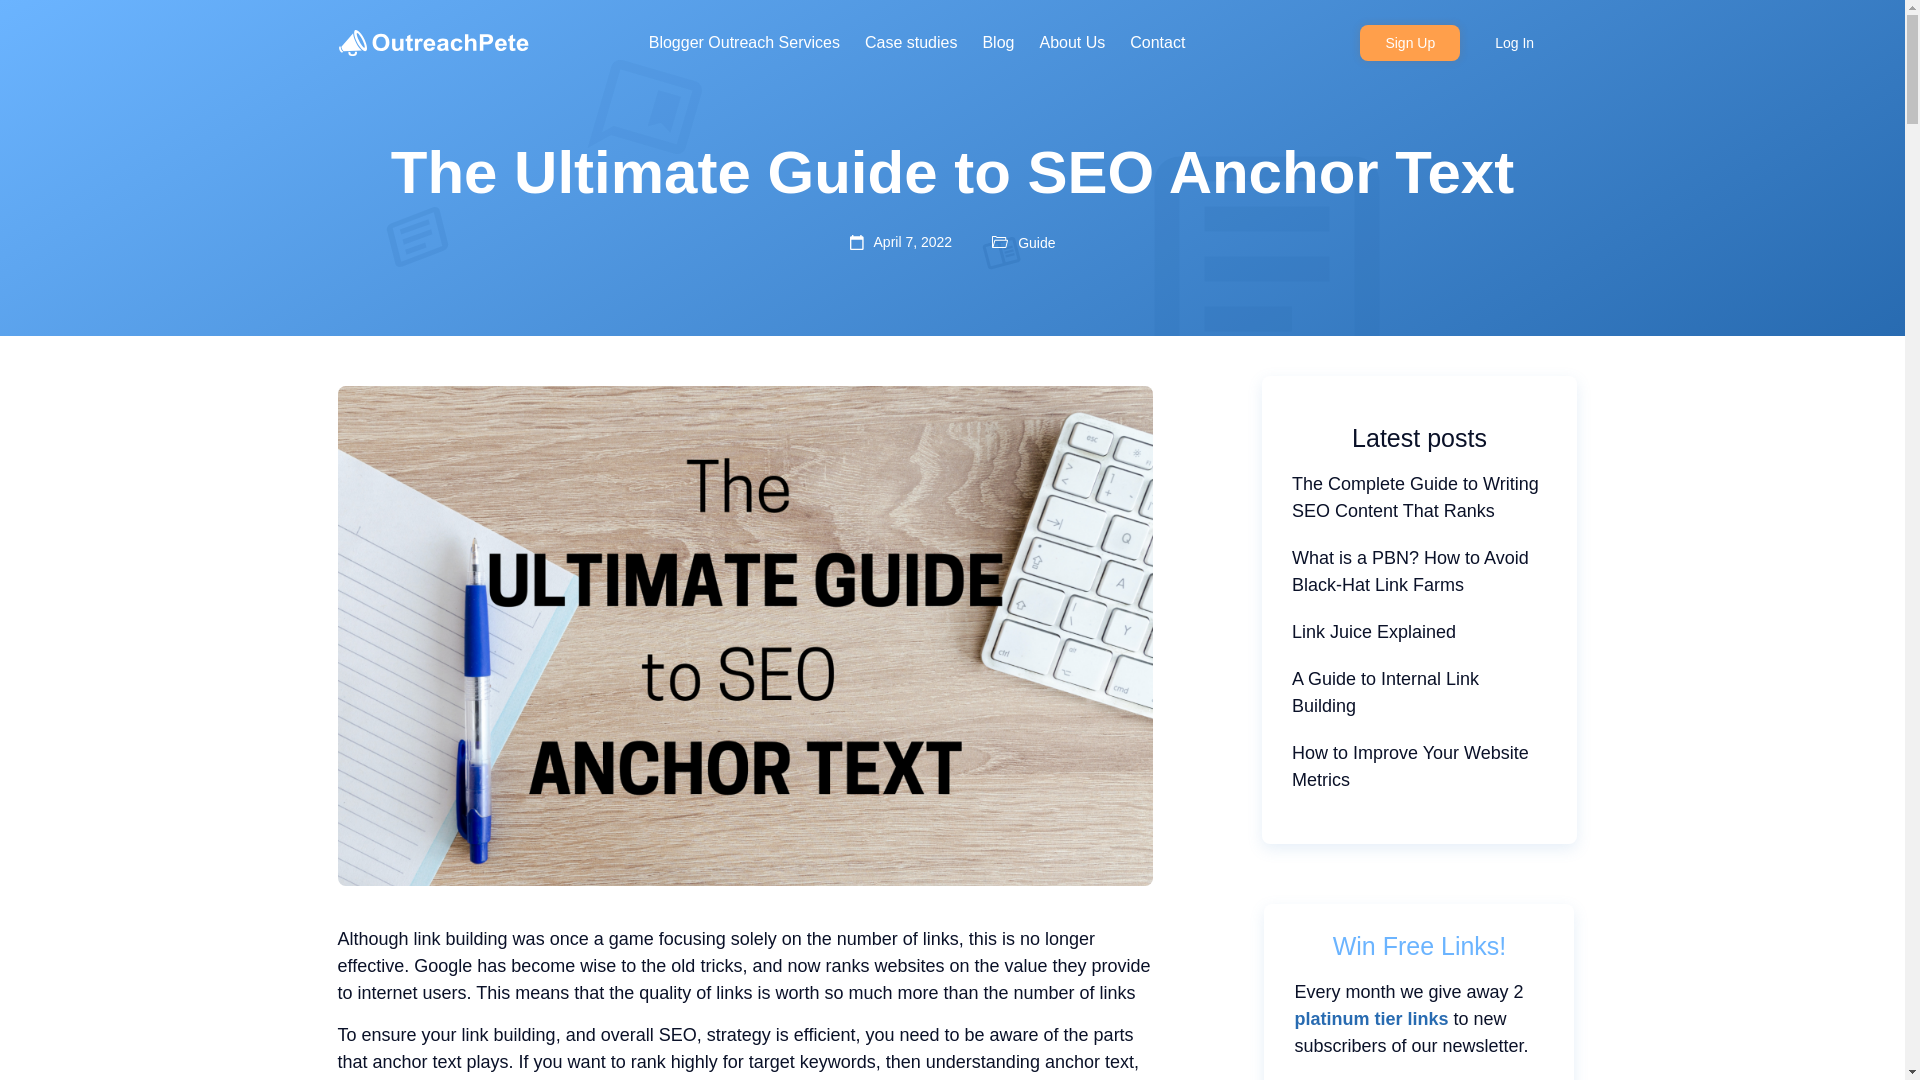 The height and width of the screenshot is (1080, 1920). What do you see at coordinates (1409, 42) in the screenshot?
I see `Sign Up` at bounding box center [1409, 42].